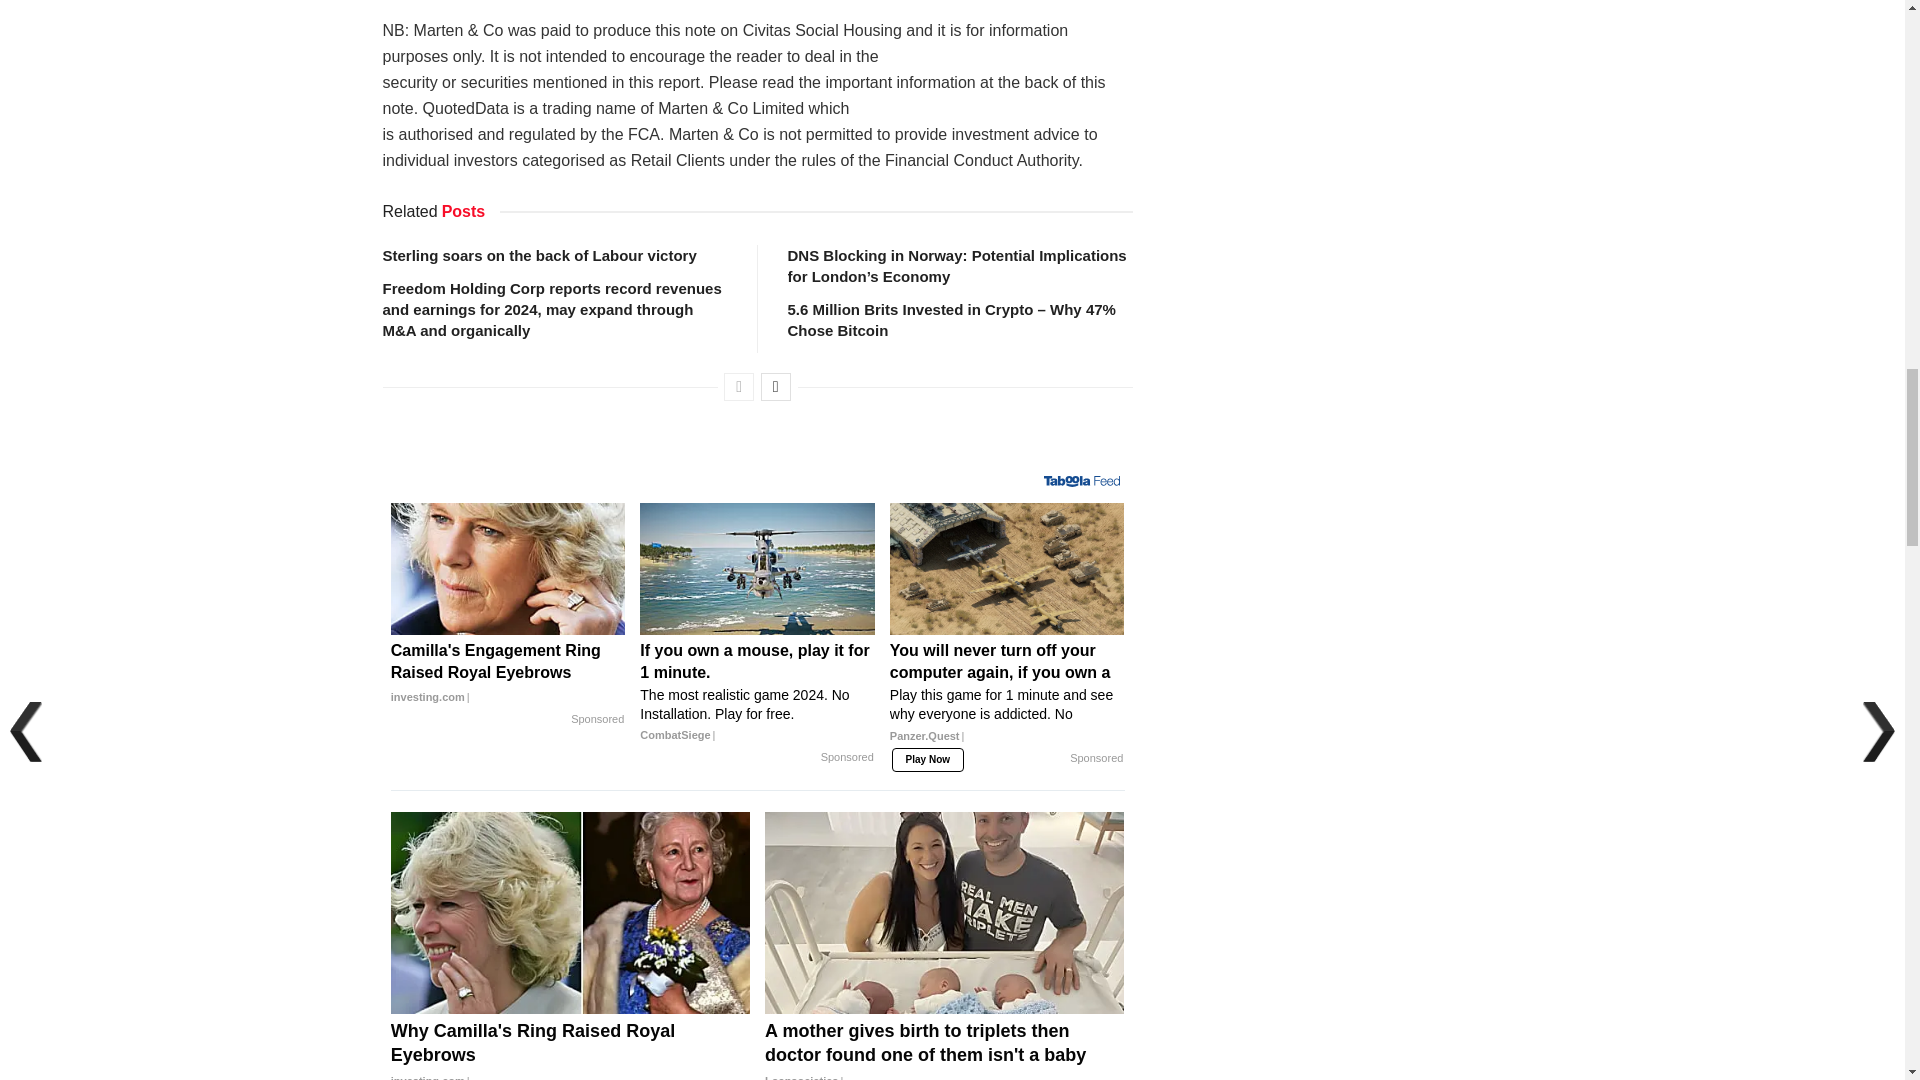  What do you see at coordinates (508, 674) in the screenshot?
I see `Camilla's Engagement Ring Raised Royal Eyebrows` at bounding box center [508, 674].